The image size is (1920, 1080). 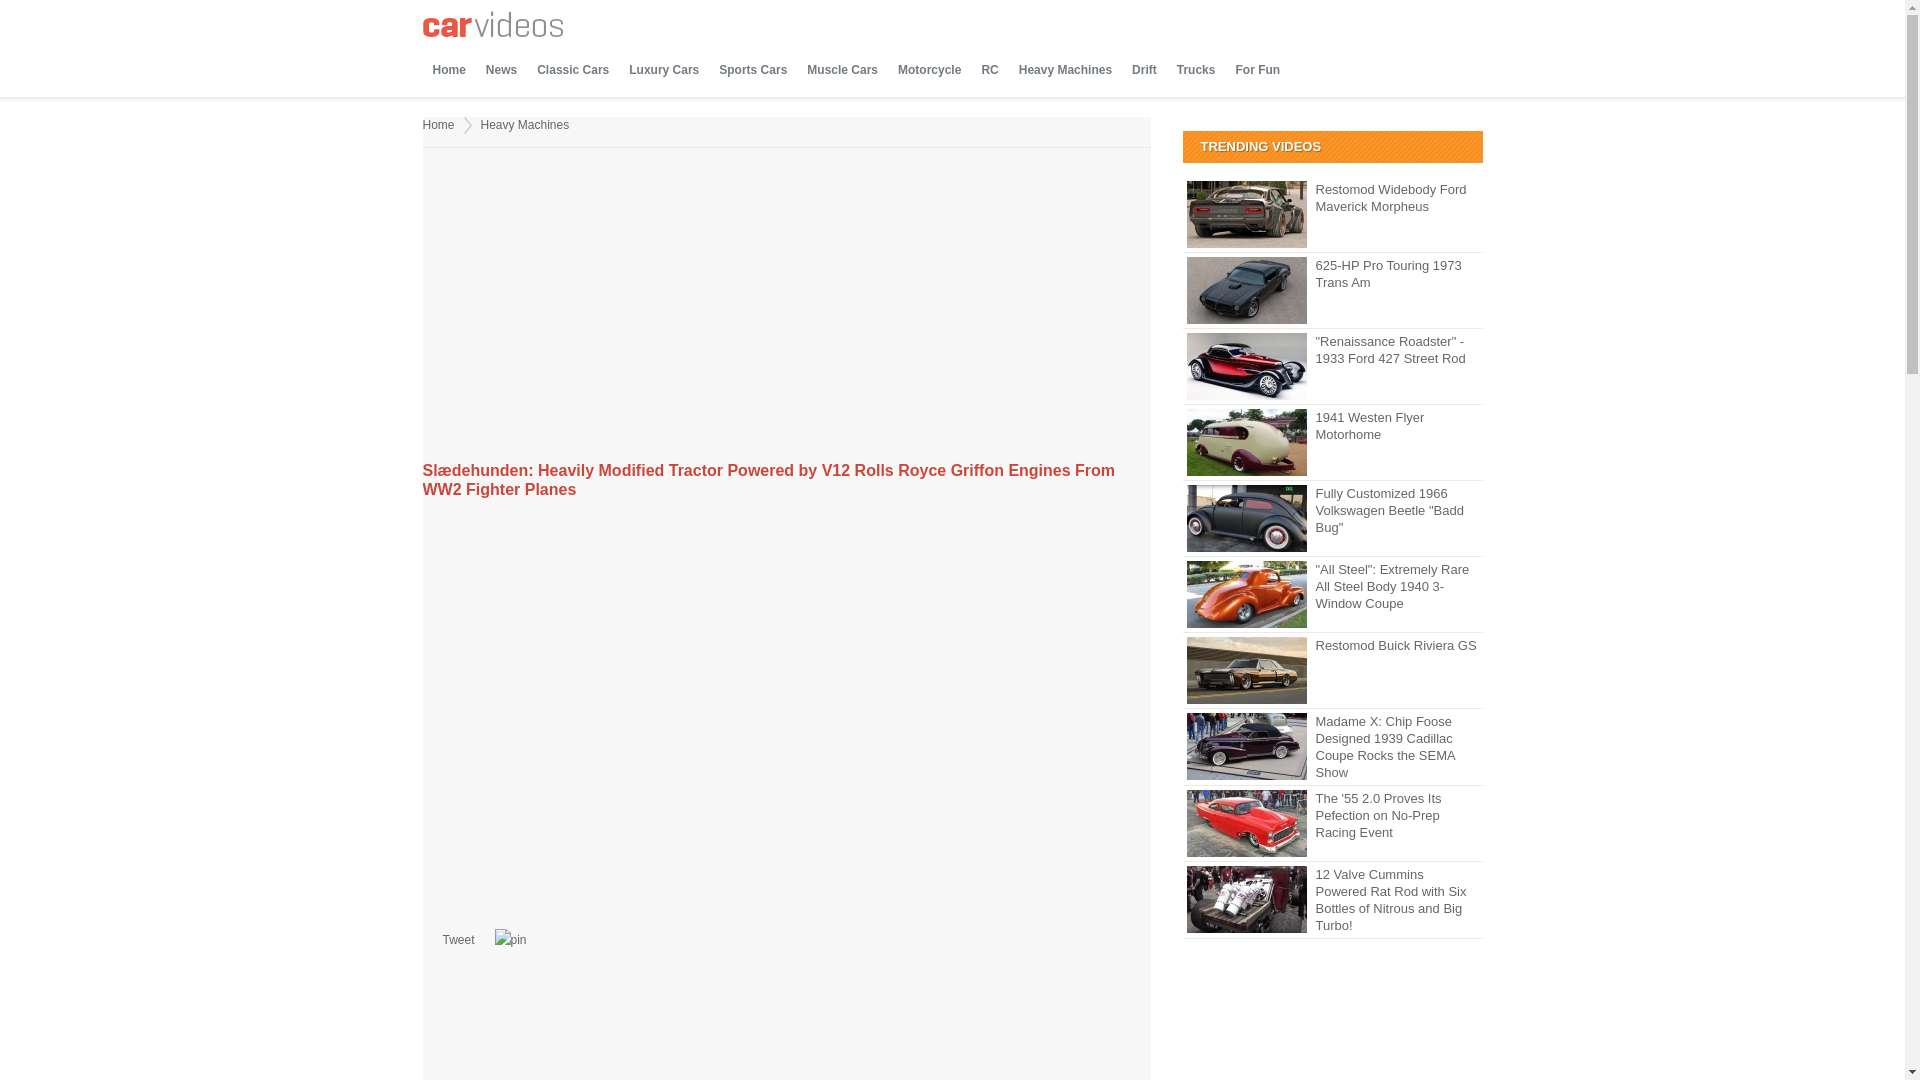 What do you see at coordinates (663, 70) in the screenshot?
I see `Luxury Cars` at bounding box center [663, 70].